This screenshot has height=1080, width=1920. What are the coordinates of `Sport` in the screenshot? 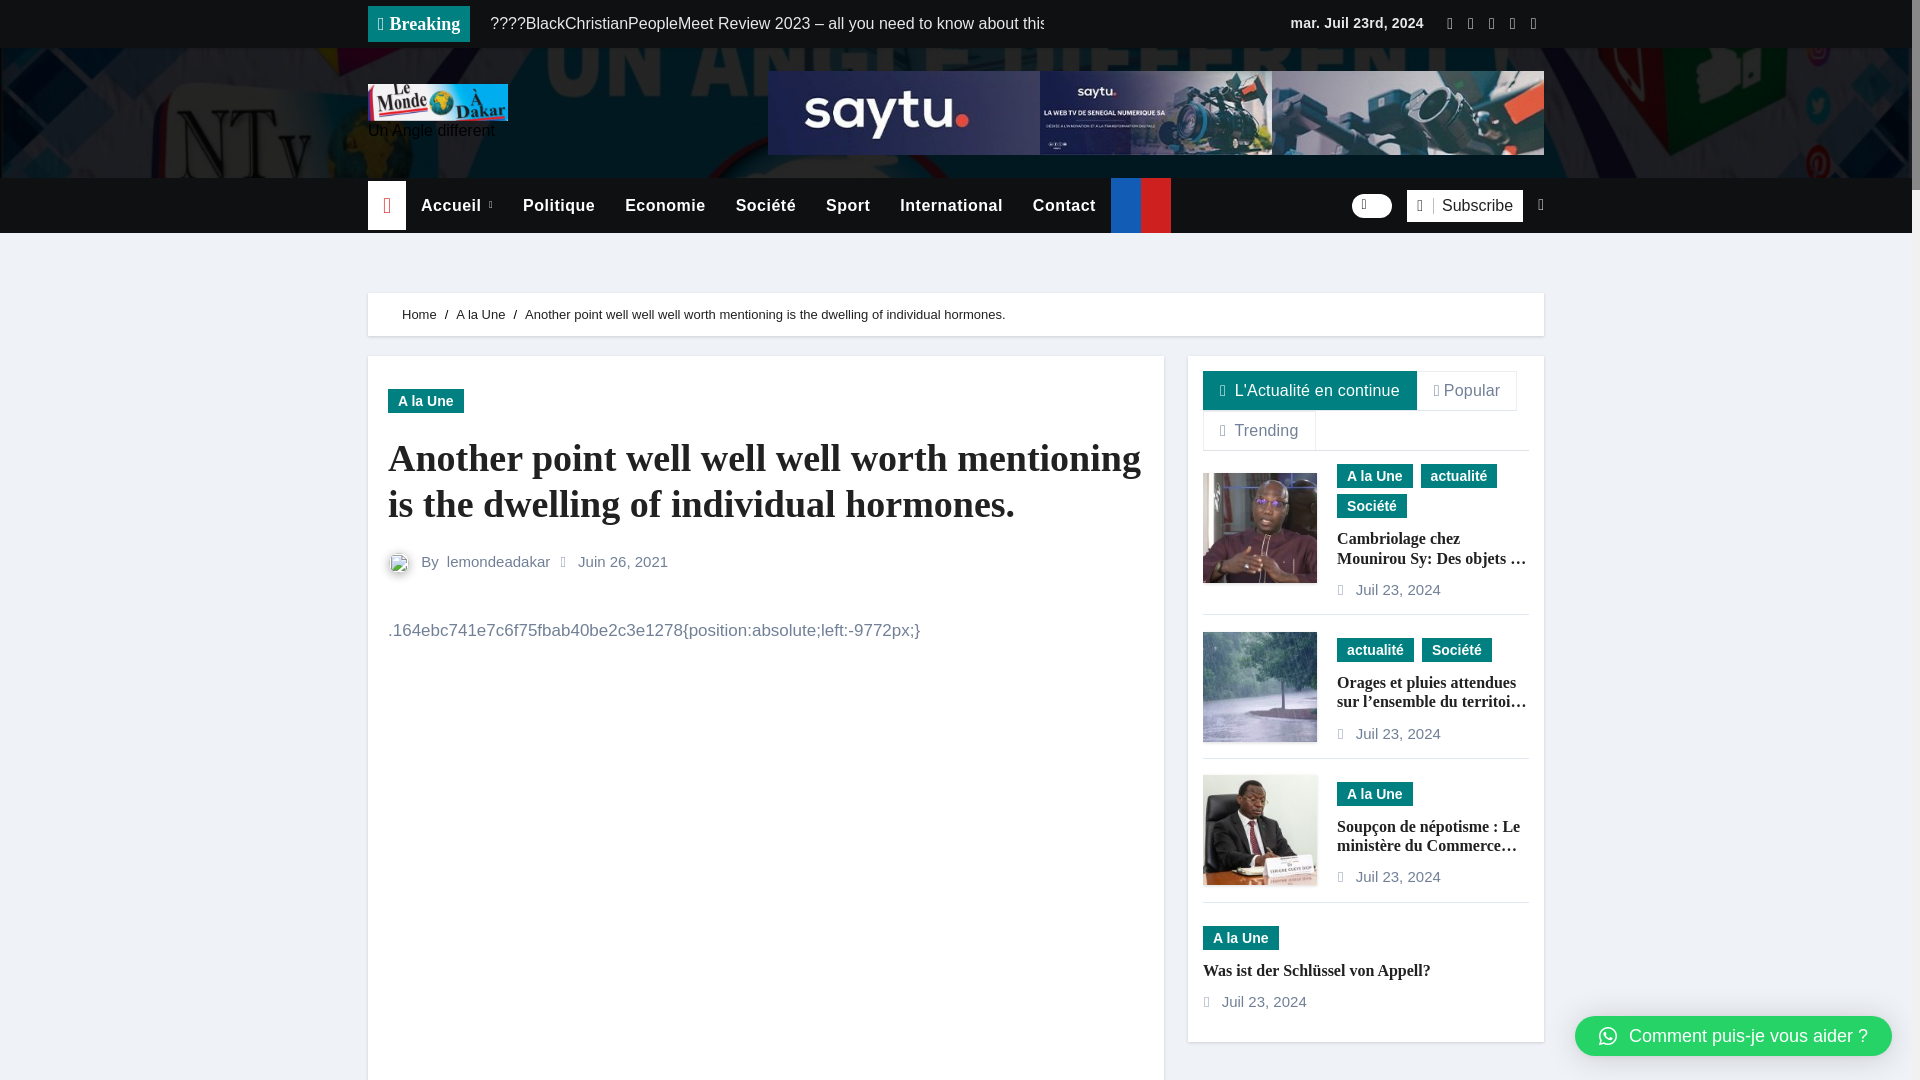 It's located at (848, 206).